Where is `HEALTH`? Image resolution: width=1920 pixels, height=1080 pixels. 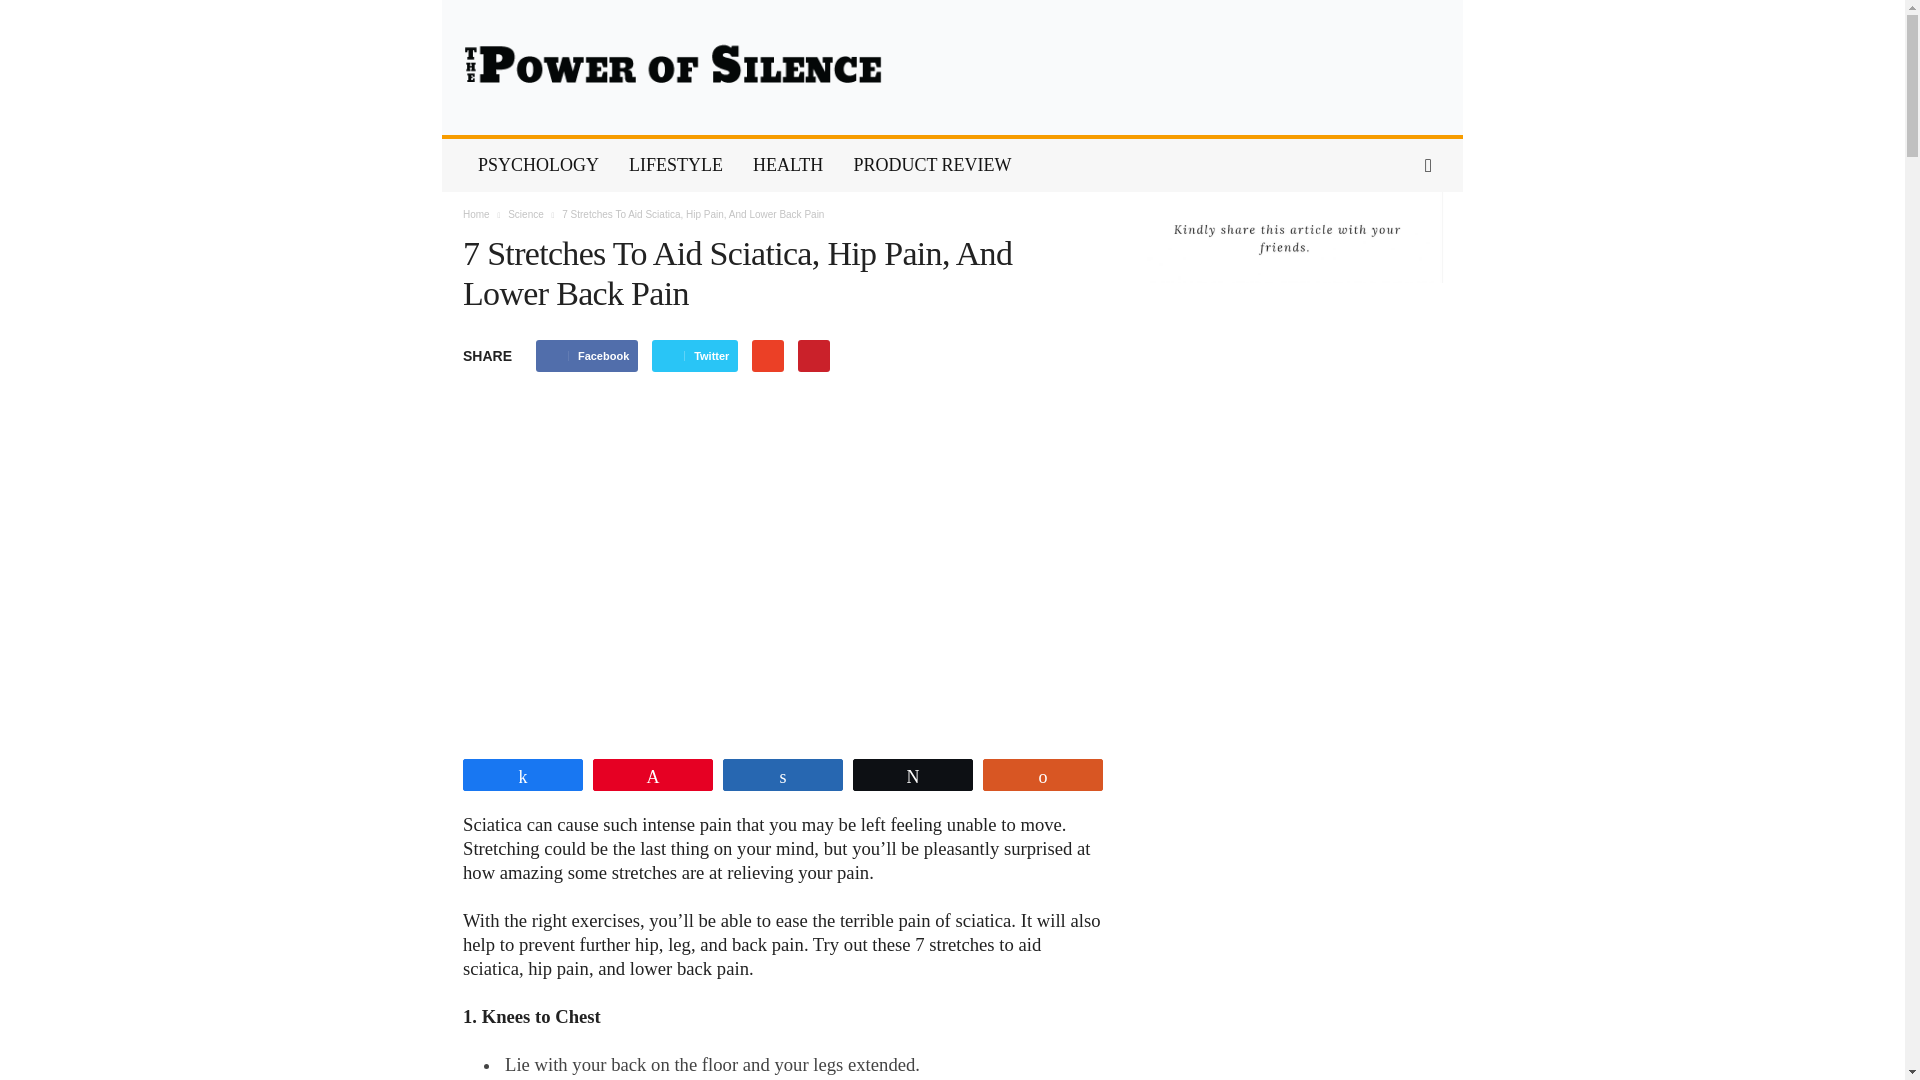 HEALTH is located at coordinates (787, 166).